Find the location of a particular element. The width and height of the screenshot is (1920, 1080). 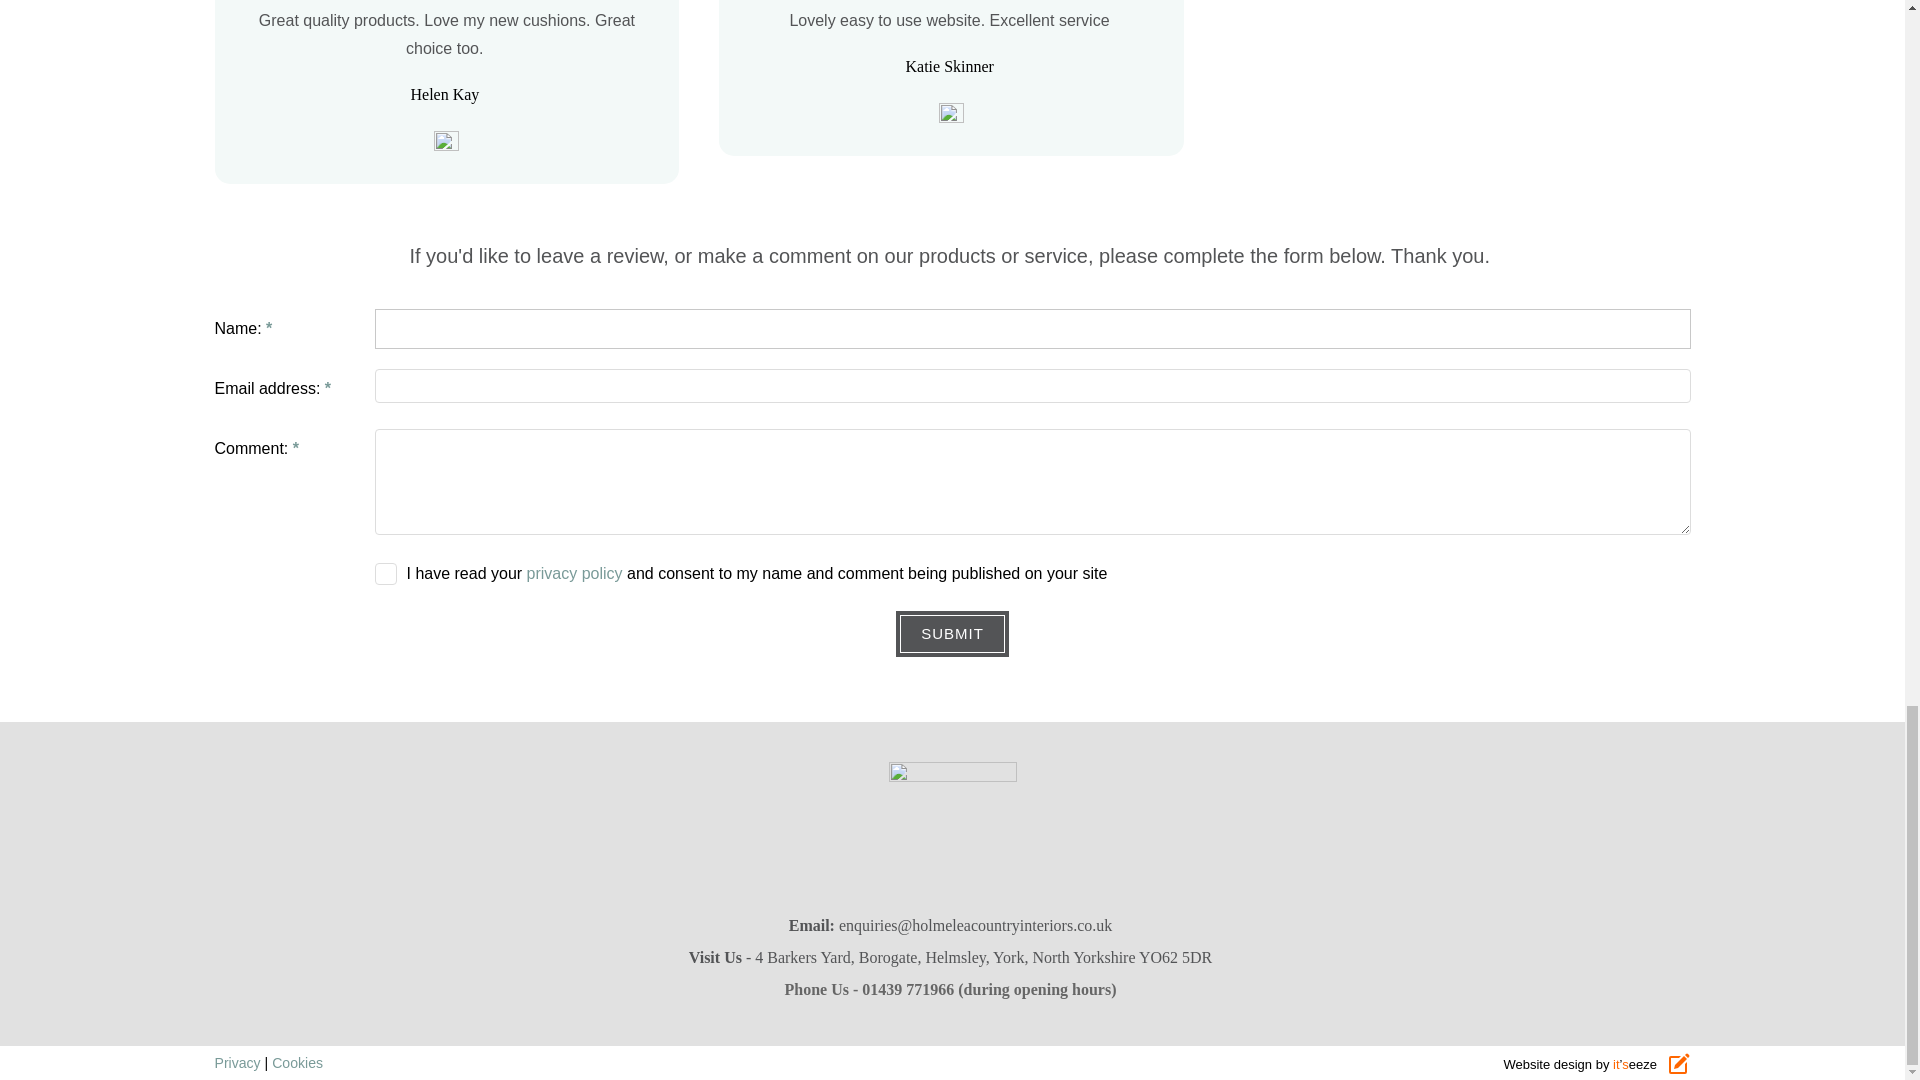

Privacy is located at coordinates (236, 1062).